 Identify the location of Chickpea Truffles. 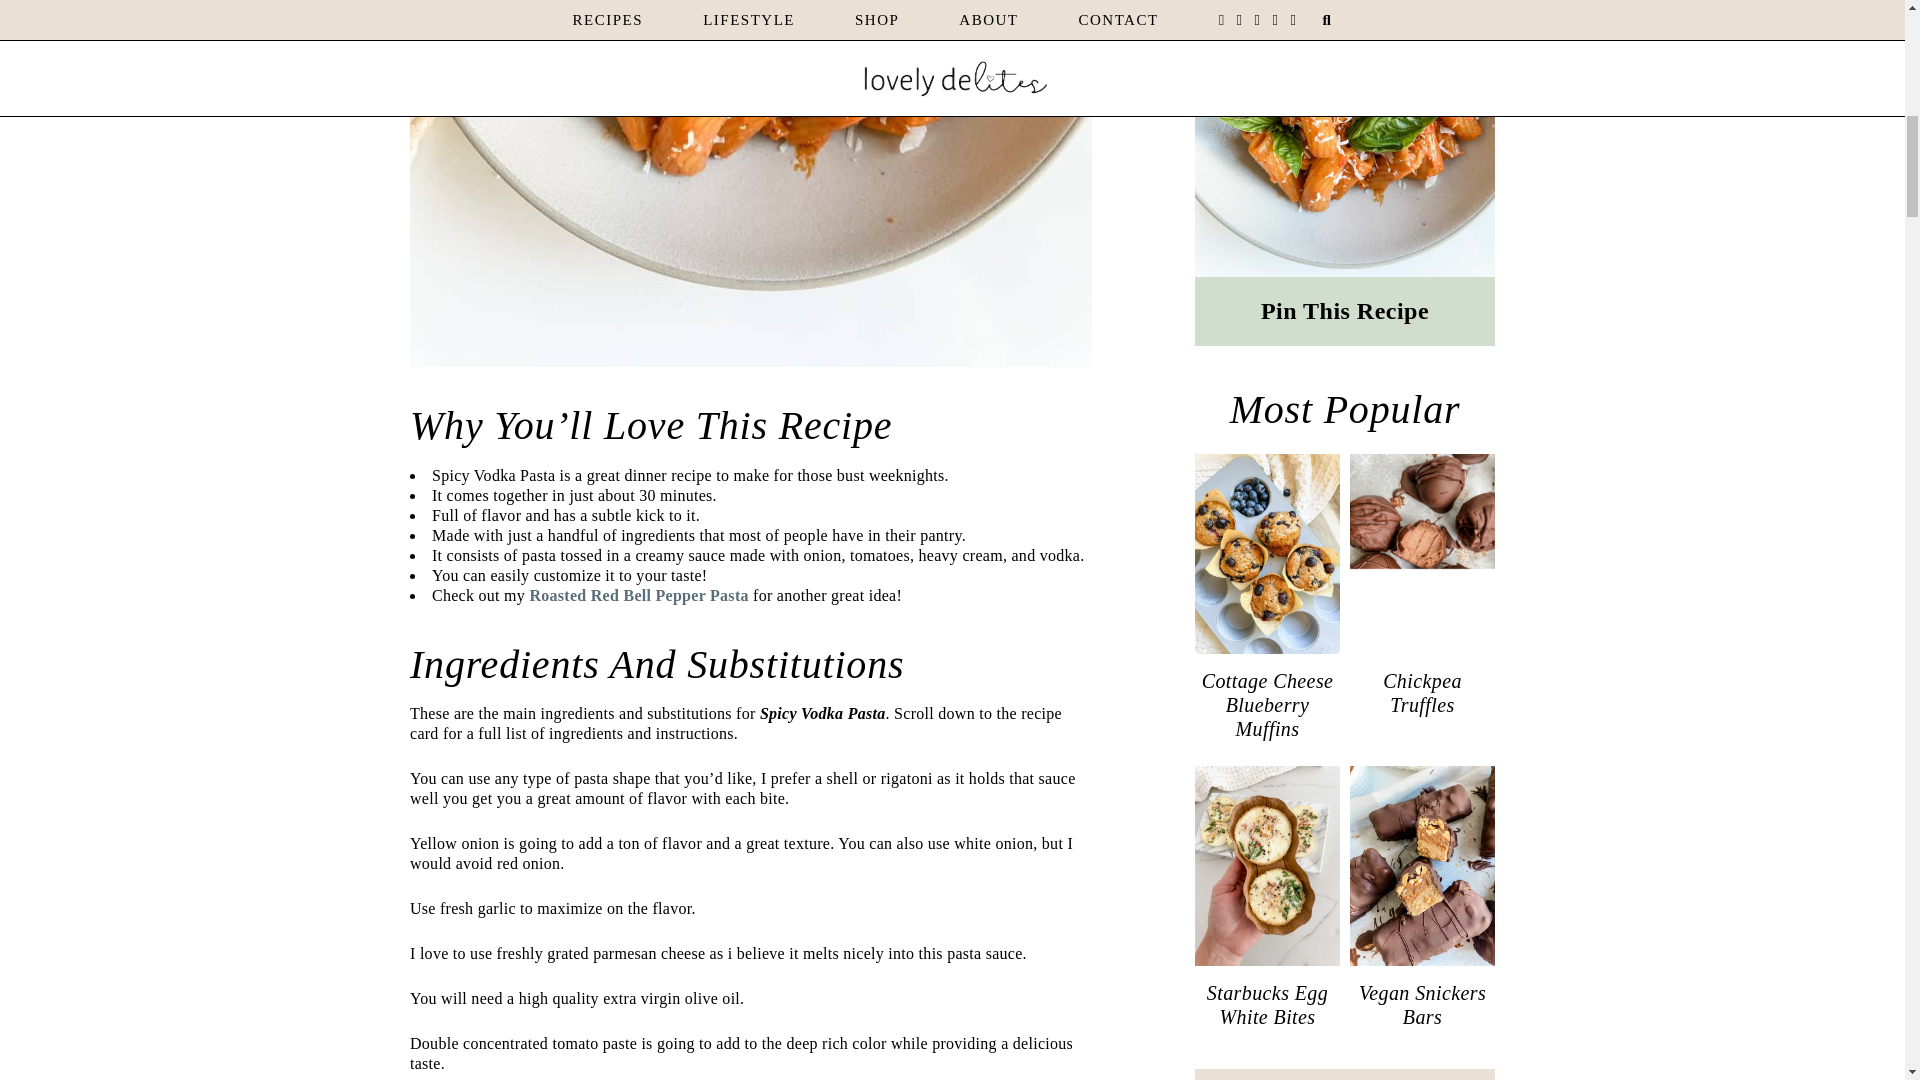
(1422, 692).